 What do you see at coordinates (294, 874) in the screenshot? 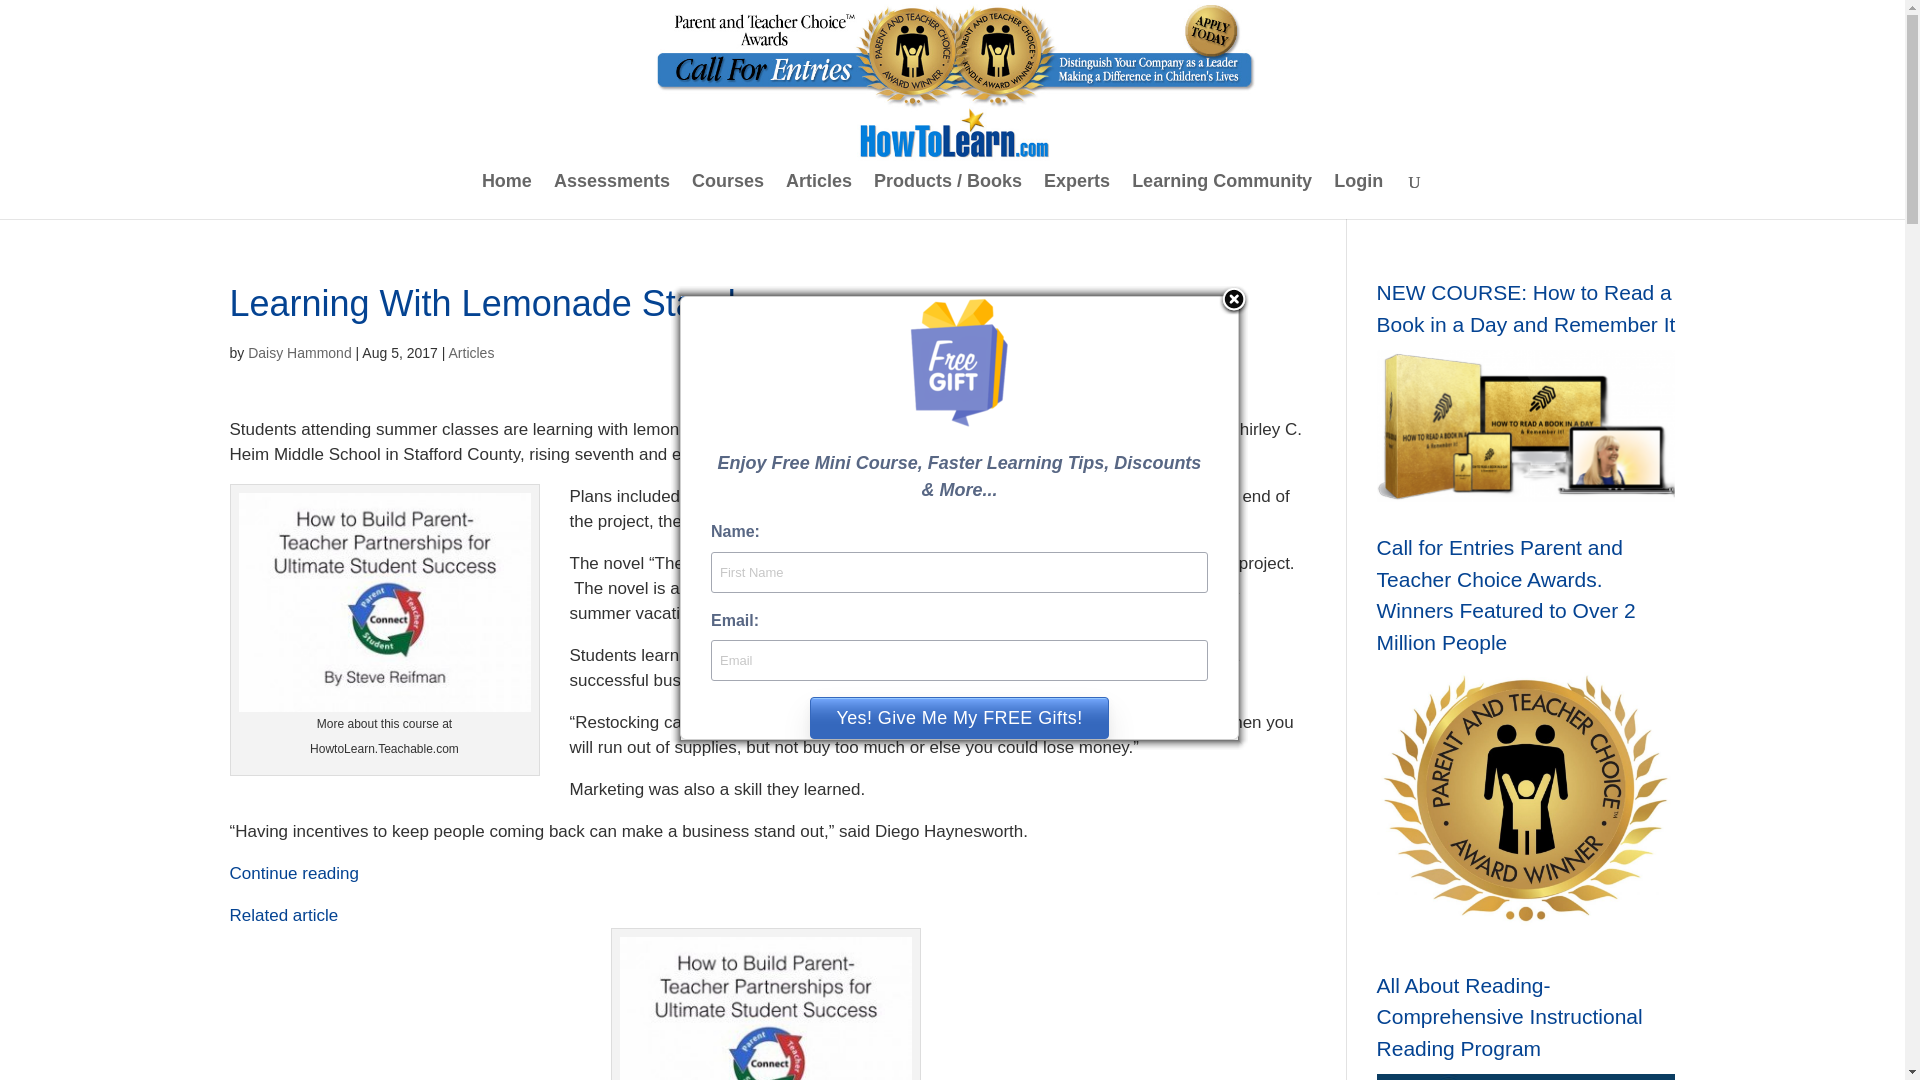
I see `Continue reading` at bounding box center [294, 874].